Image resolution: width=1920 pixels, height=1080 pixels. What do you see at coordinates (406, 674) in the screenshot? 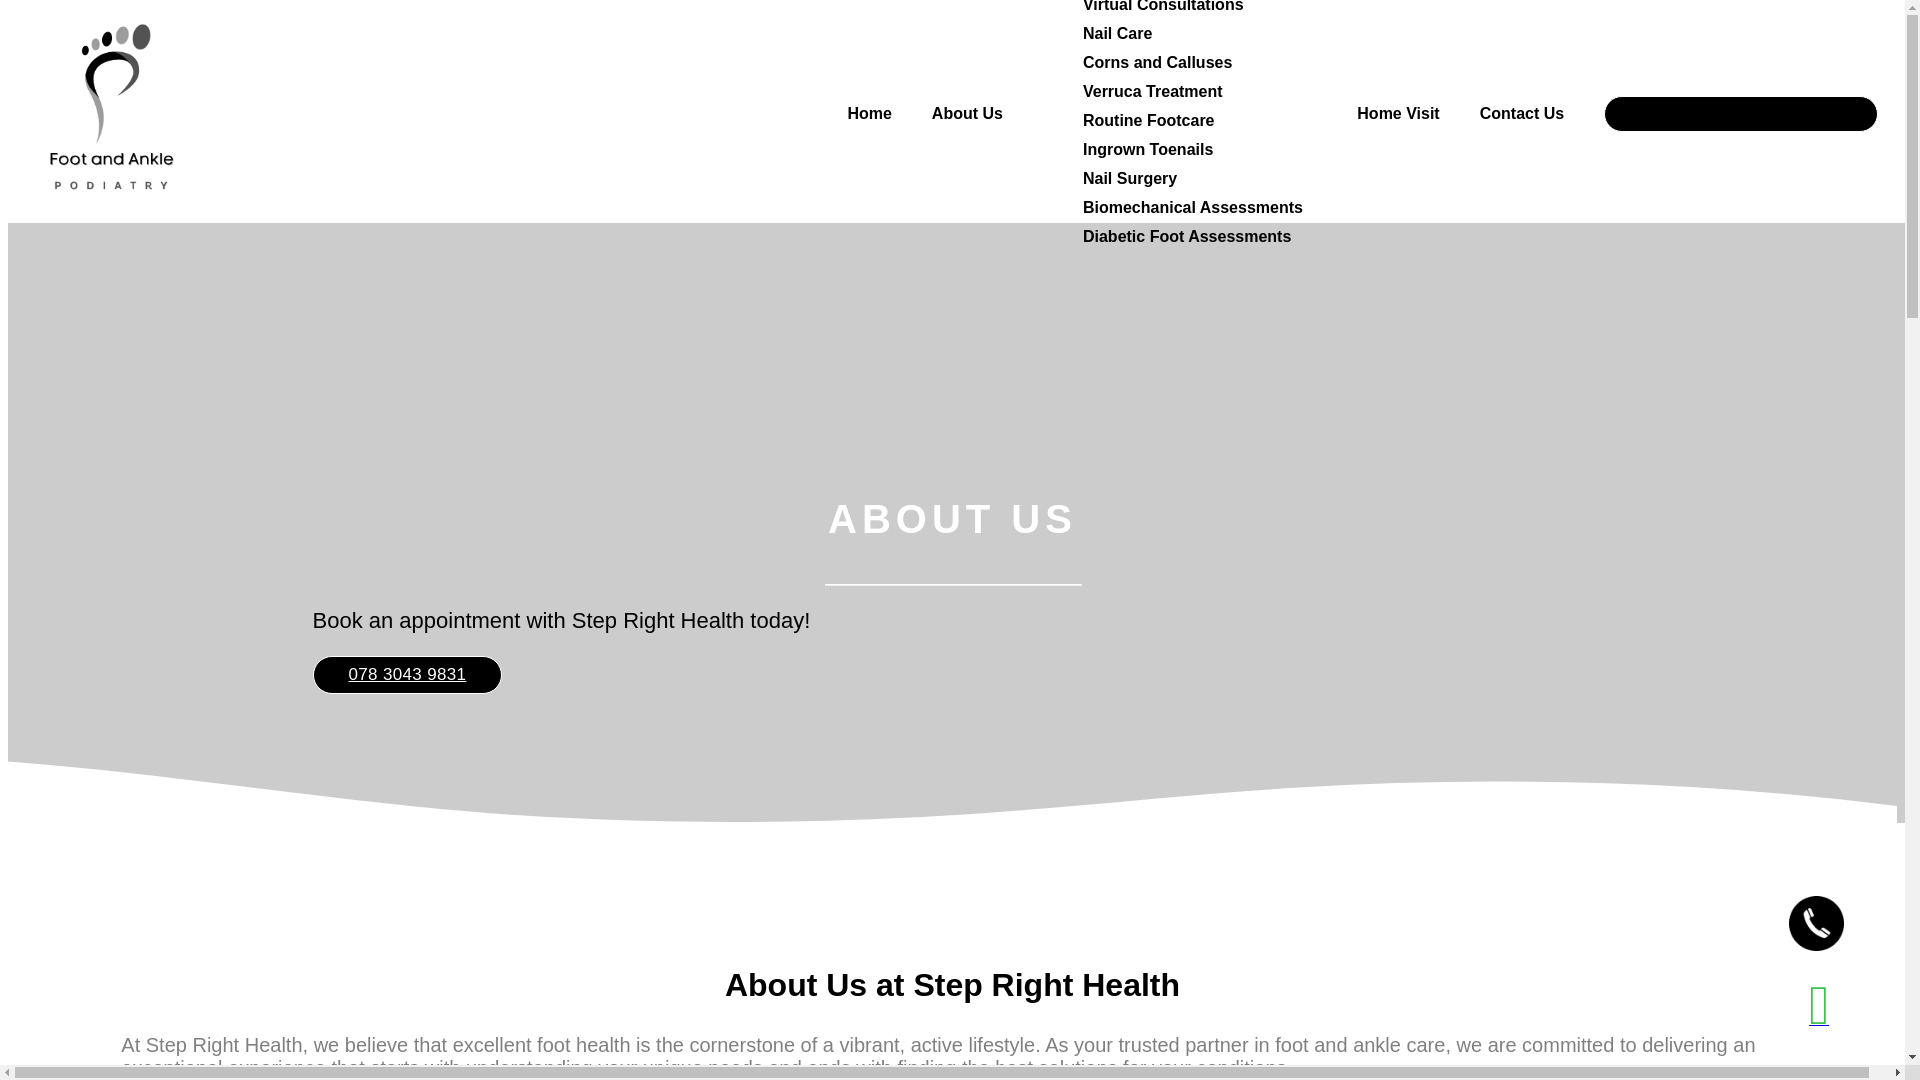
I see `078 3043 9831` at bounding box center [406, 674].